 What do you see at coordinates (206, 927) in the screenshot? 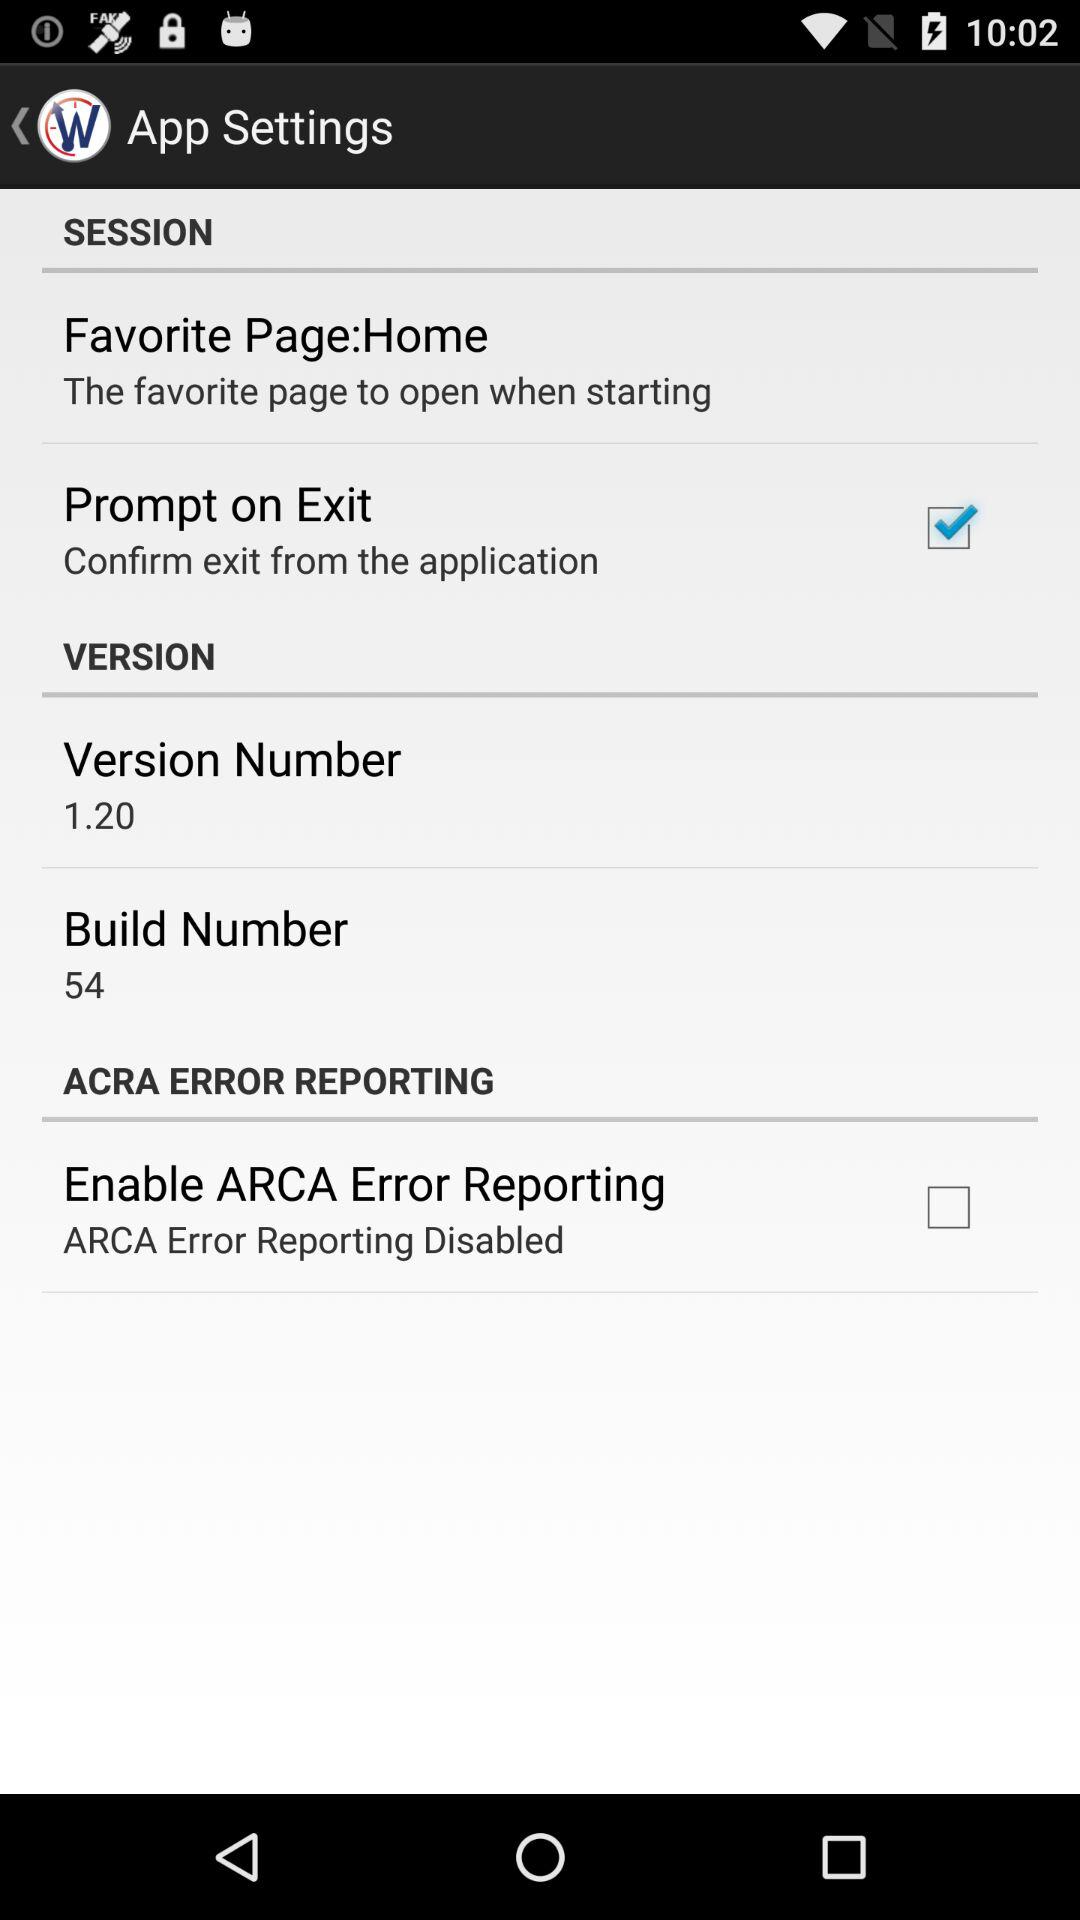
I see `select app below 1.20 icon` at bounding box center [206, 927].